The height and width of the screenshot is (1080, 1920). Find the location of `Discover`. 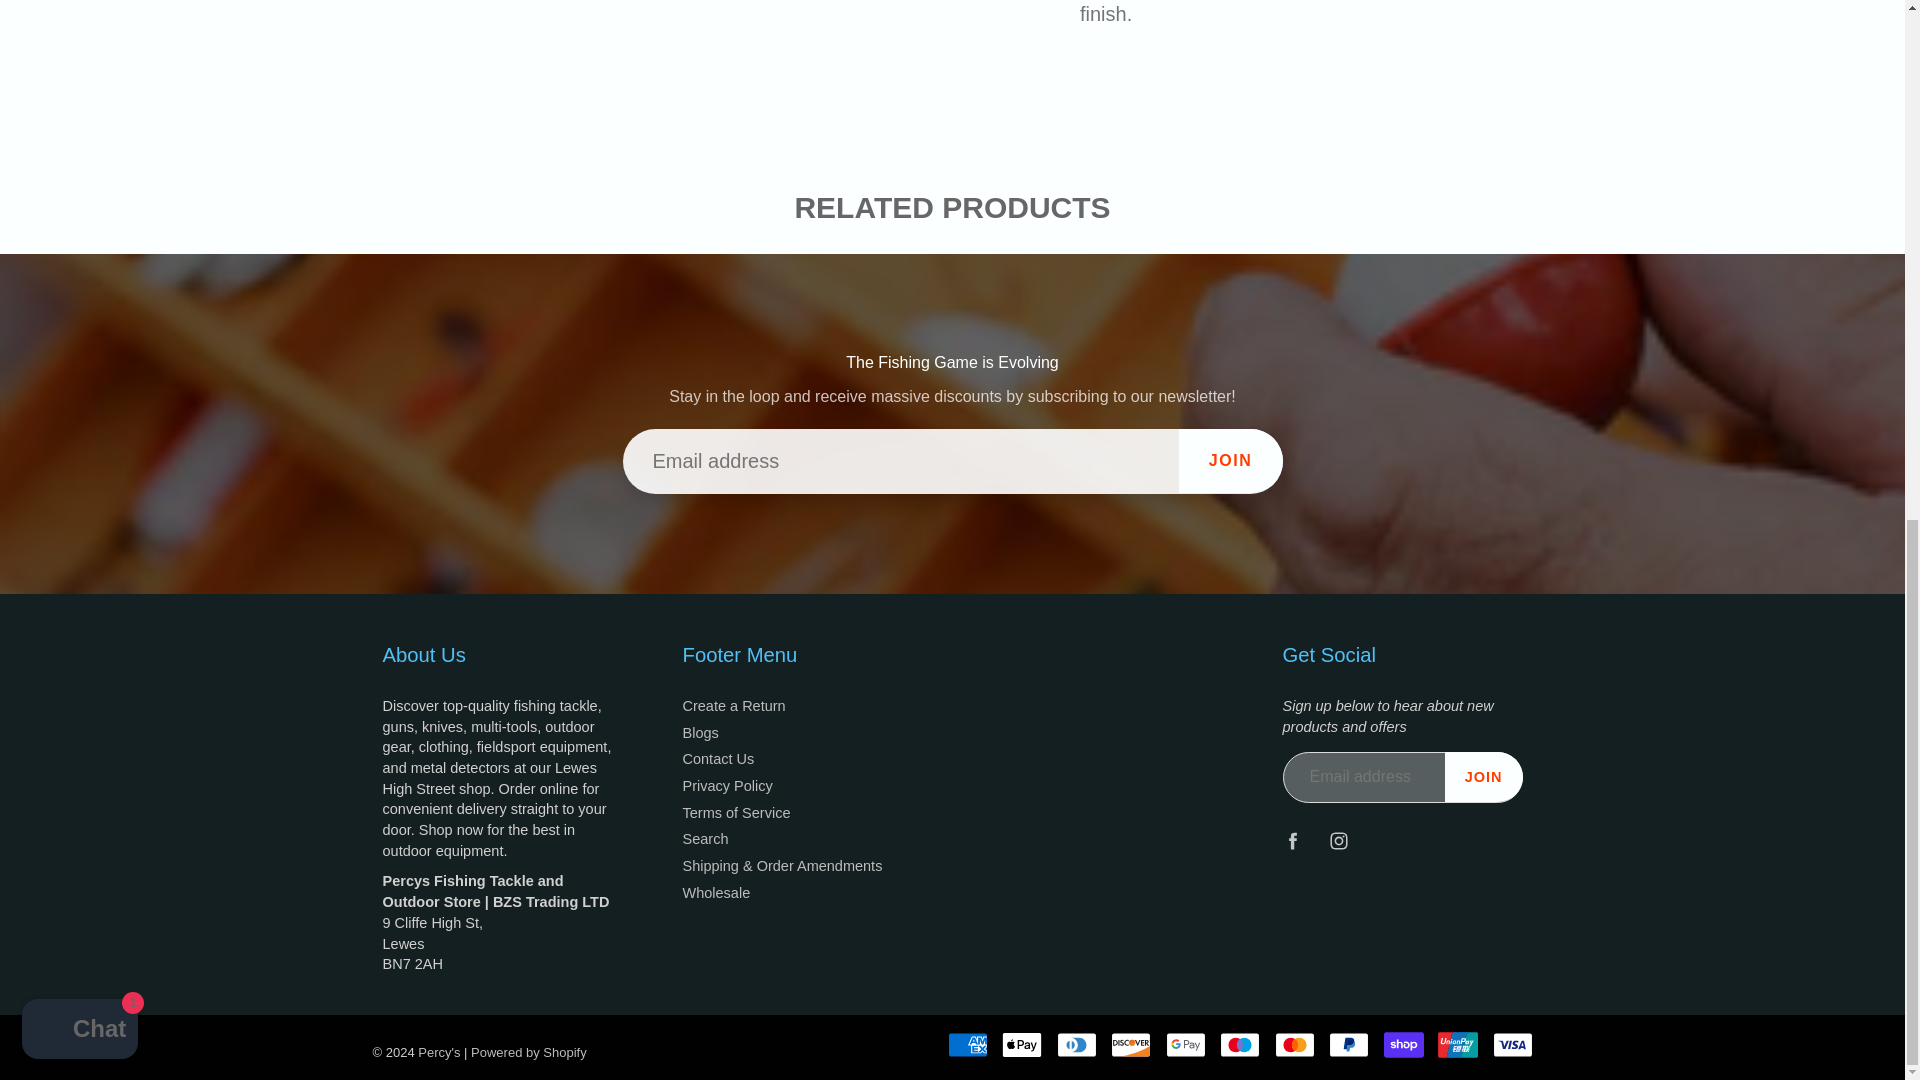

Discover is located at coordinates (1130, 1044).